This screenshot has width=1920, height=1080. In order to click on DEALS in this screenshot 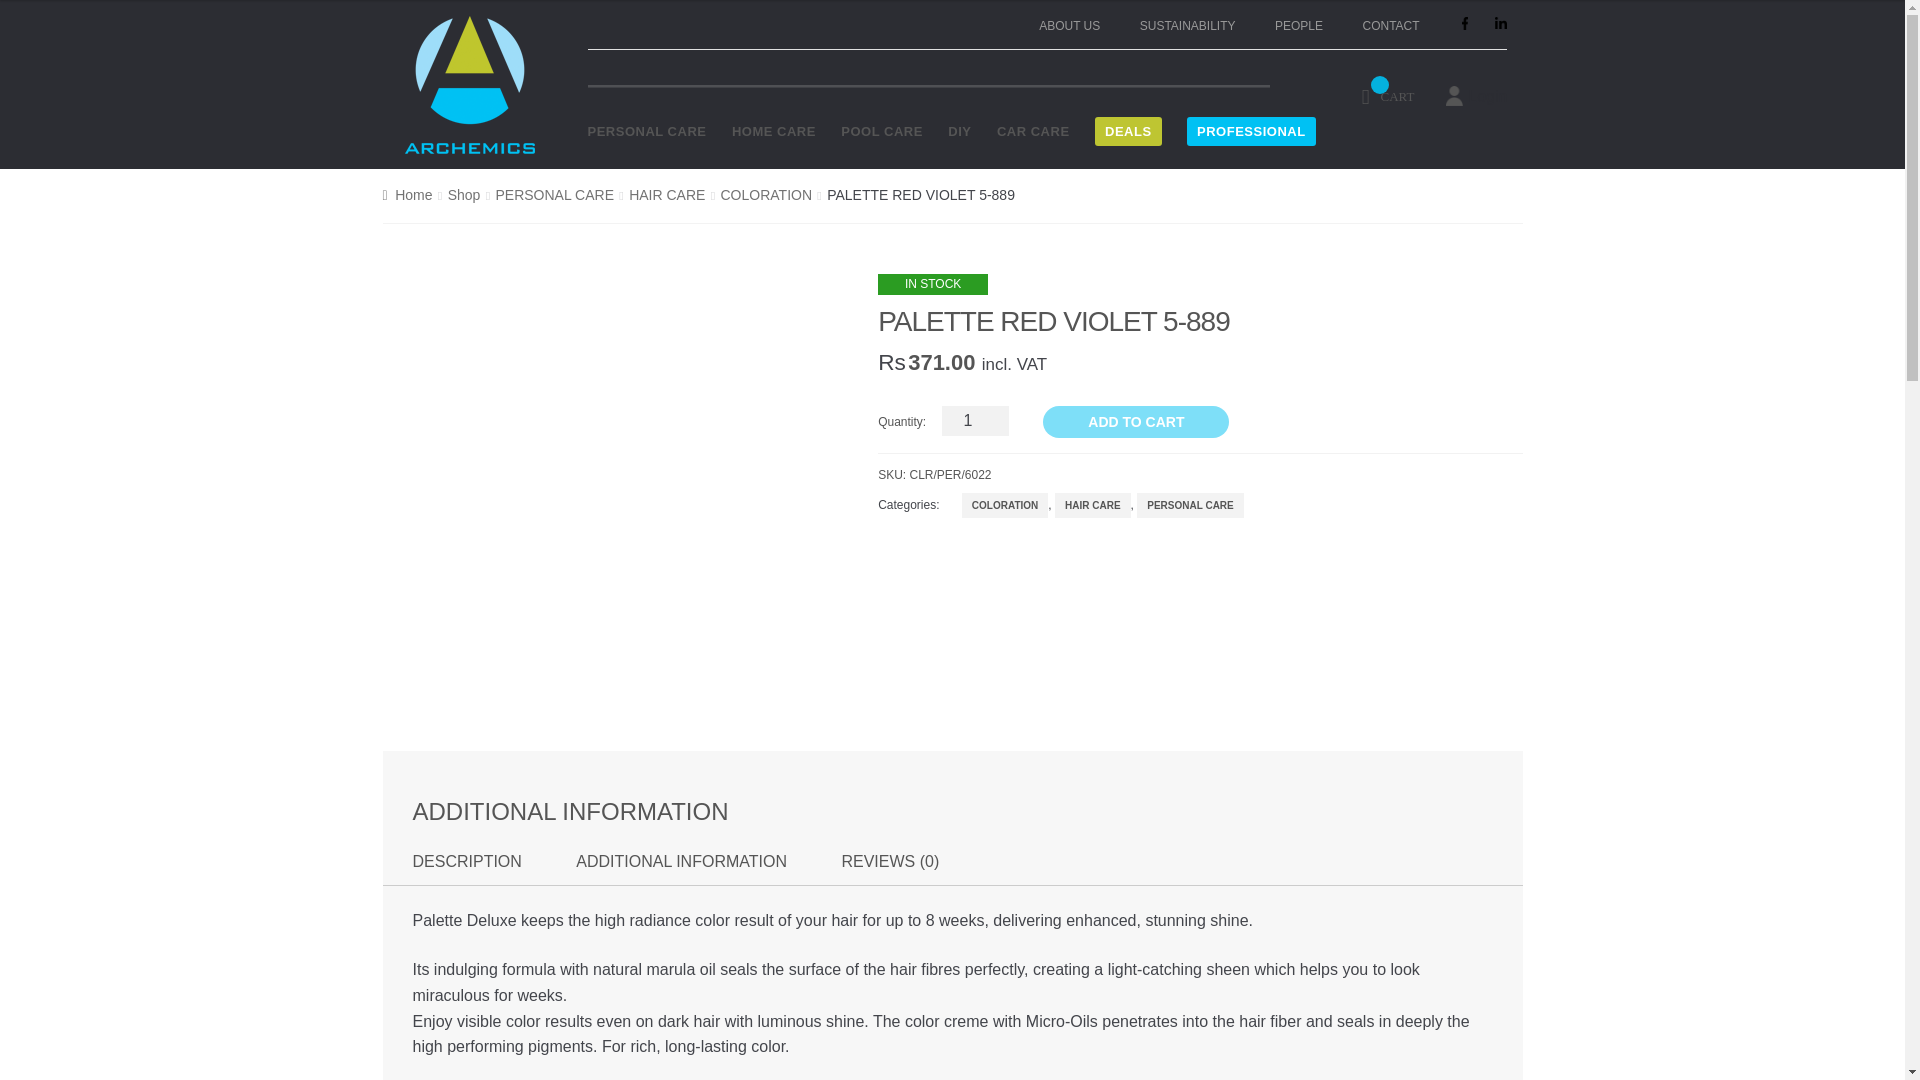, I will do `click(1128, 132)`.